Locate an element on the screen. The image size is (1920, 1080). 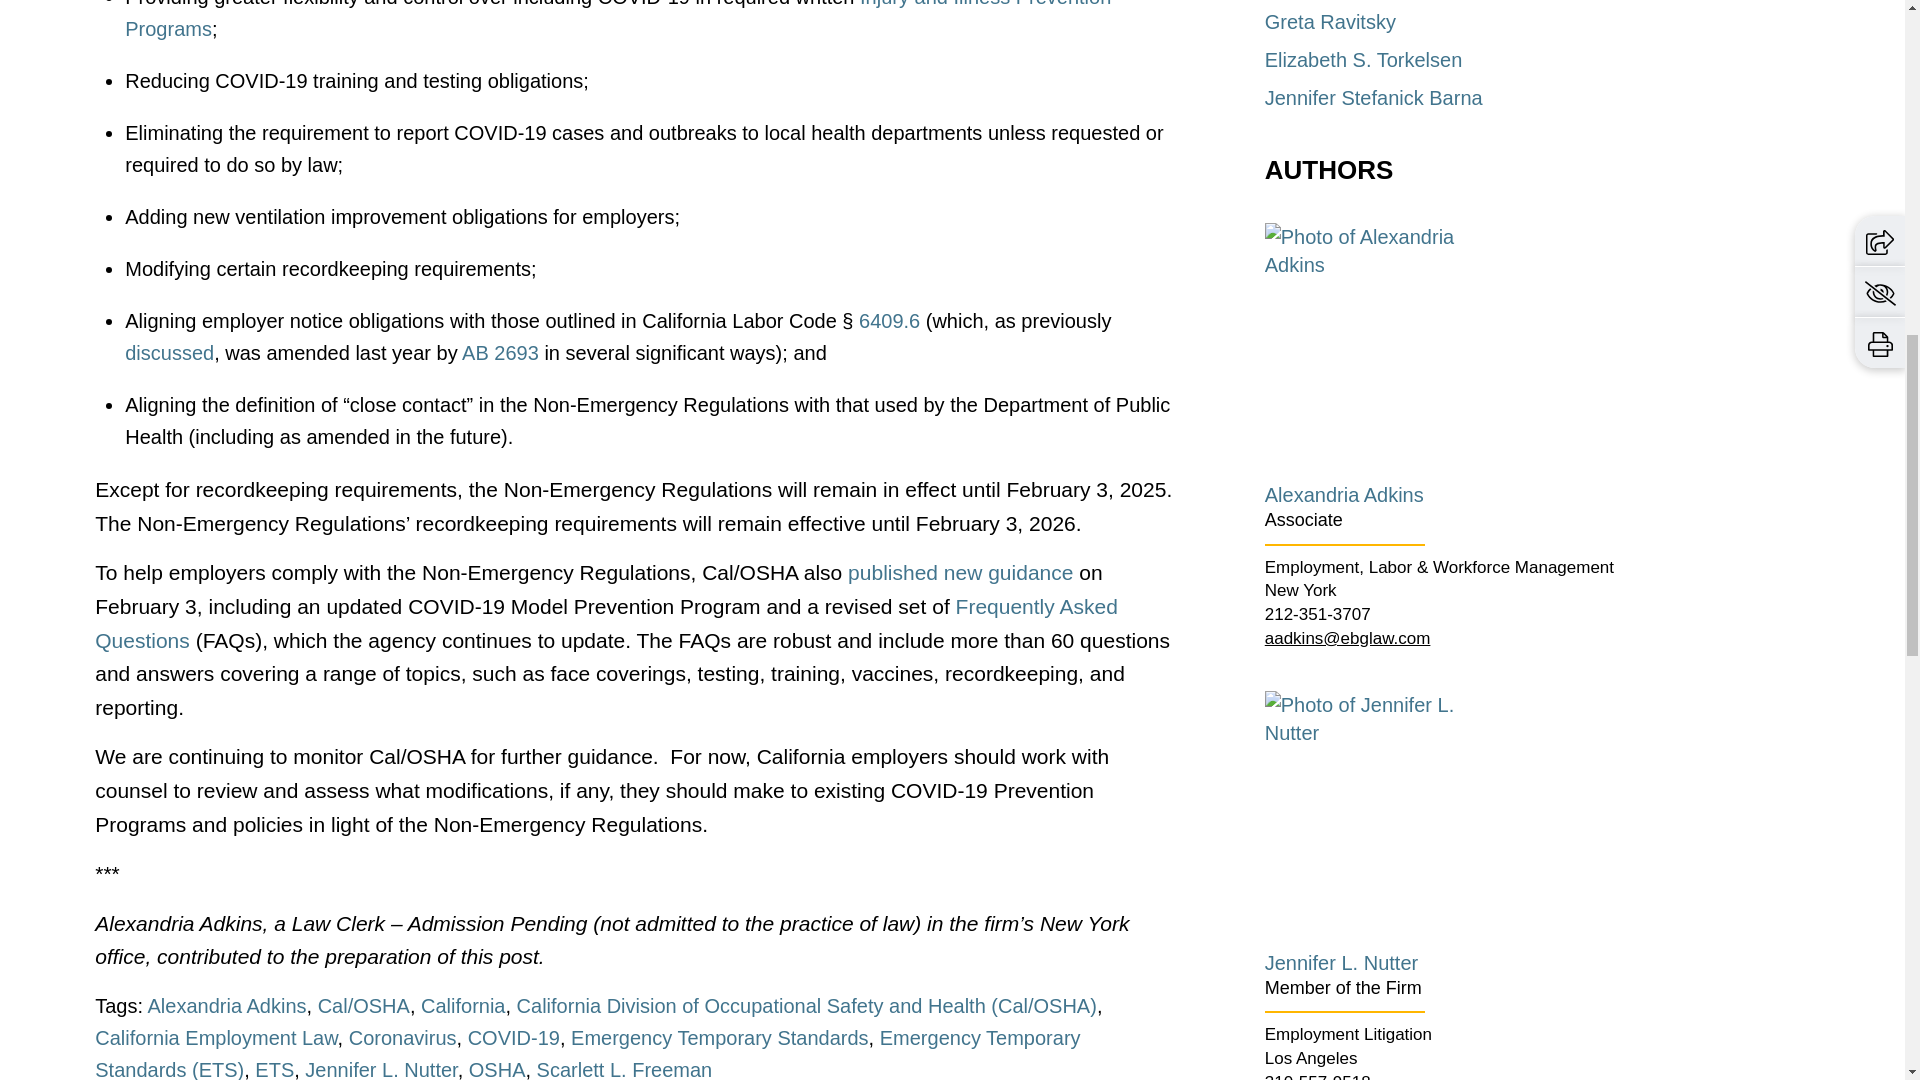
Alexandria Adkins is located at coordinates (227, 1006).